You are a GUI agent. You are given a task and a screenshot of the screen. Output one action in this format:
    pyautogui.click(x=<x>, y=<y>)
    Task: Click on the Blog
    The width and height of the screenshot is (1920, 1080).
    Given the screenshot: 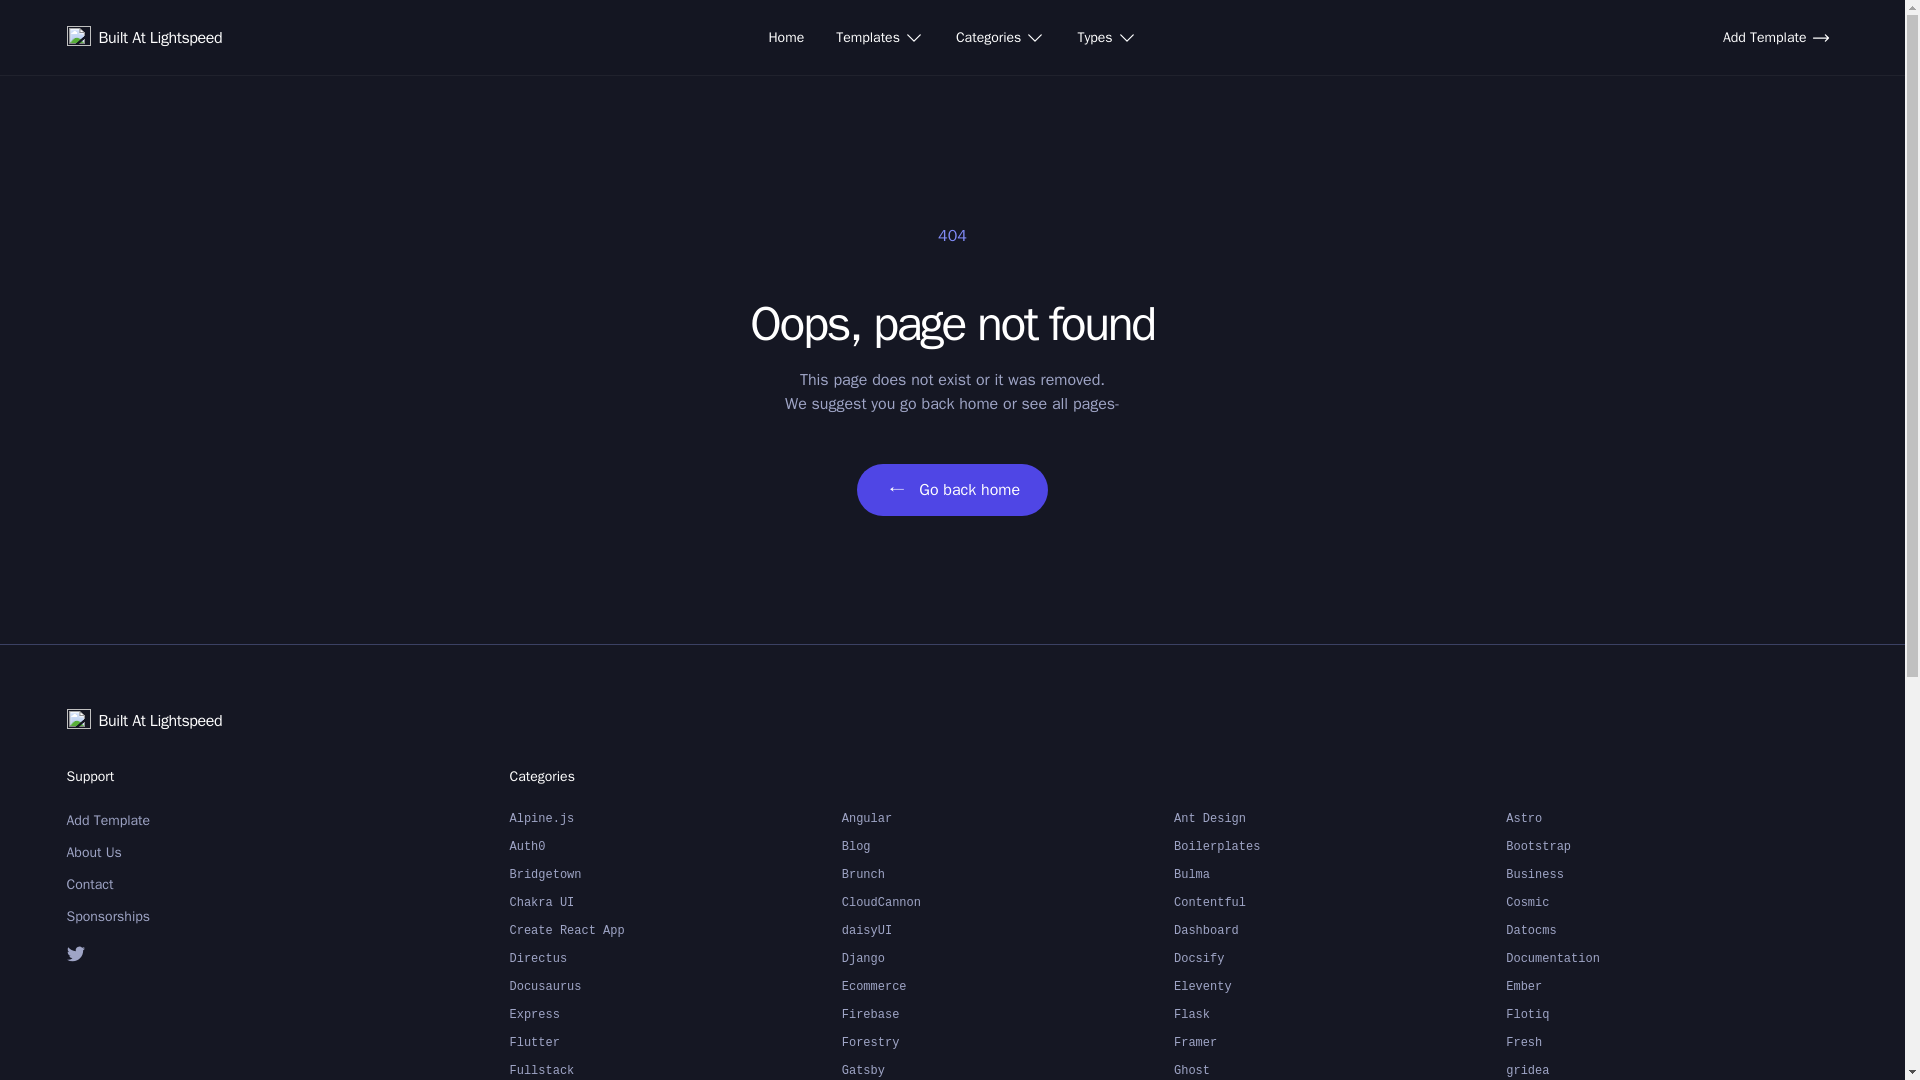 What is the action you would take?
    pyautogui.click(x=1008, y=846)
    